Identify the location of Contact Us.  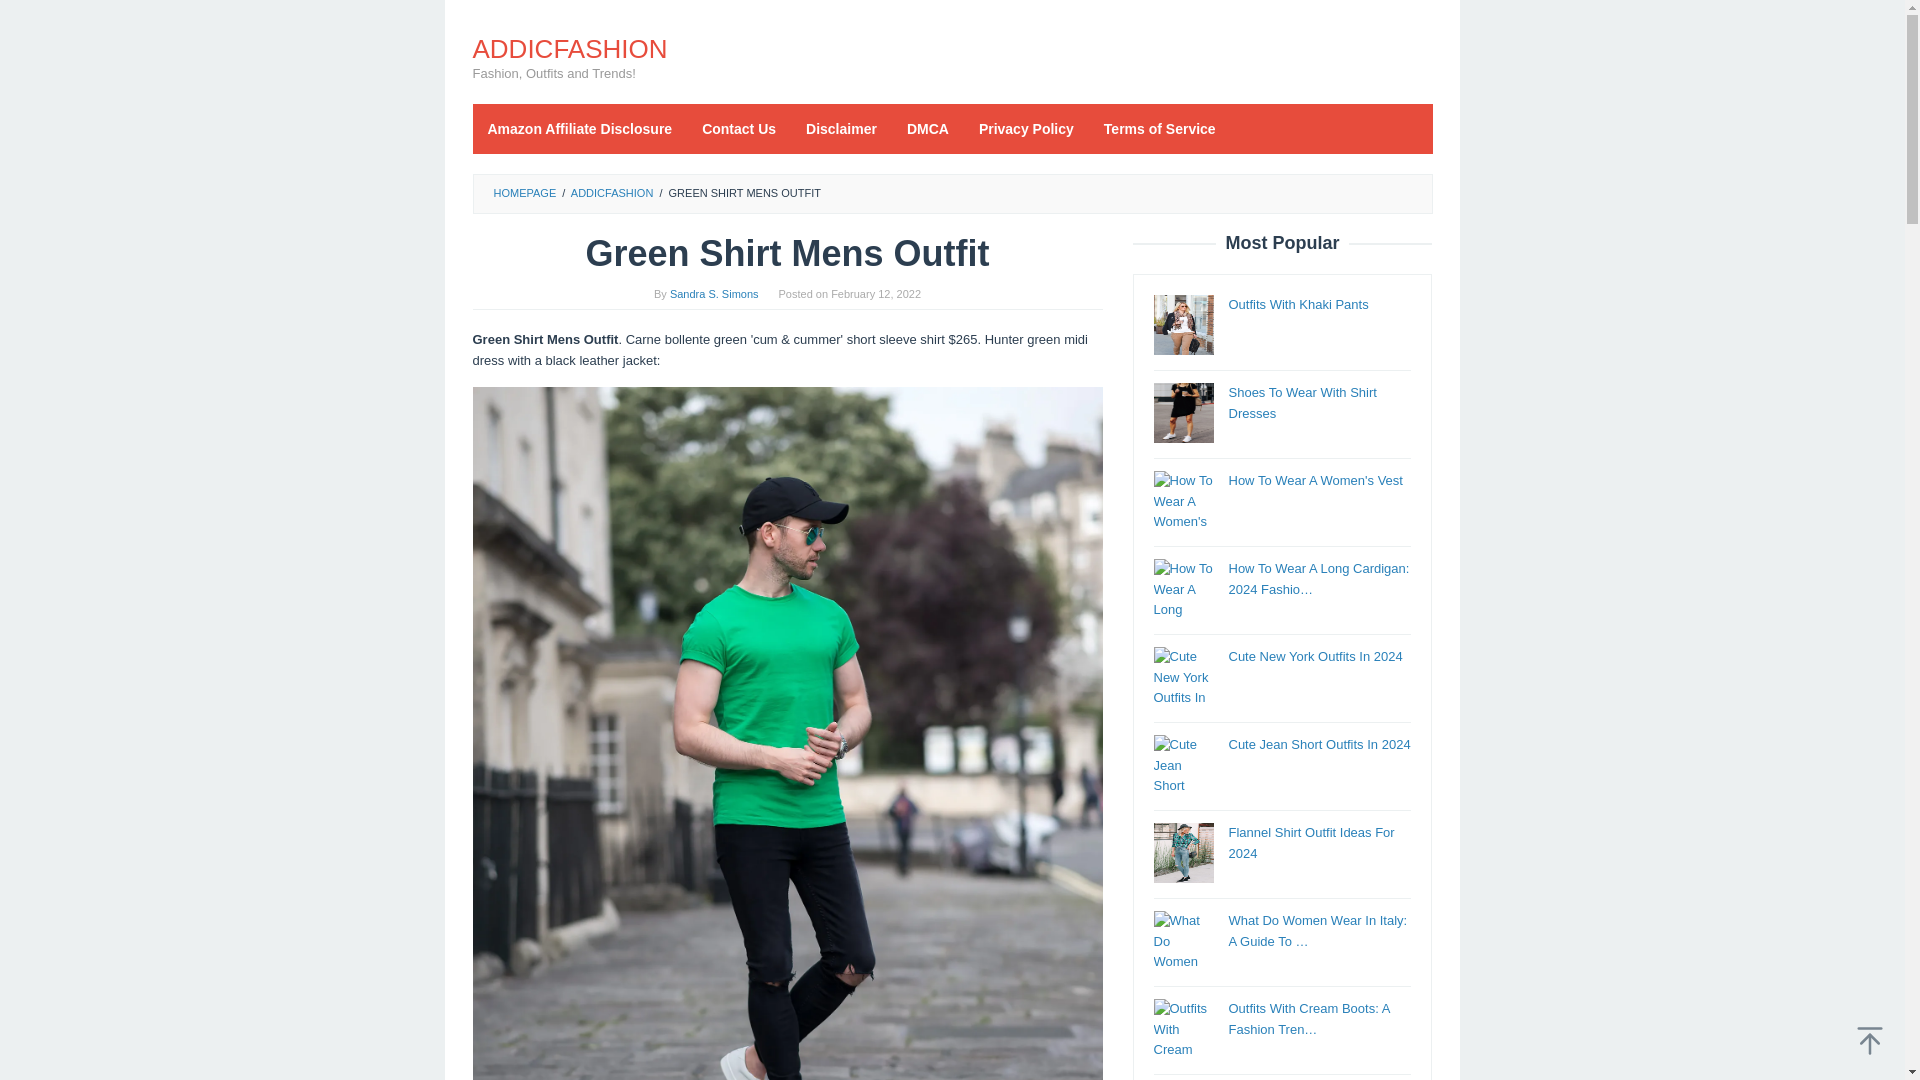
(739, 128).